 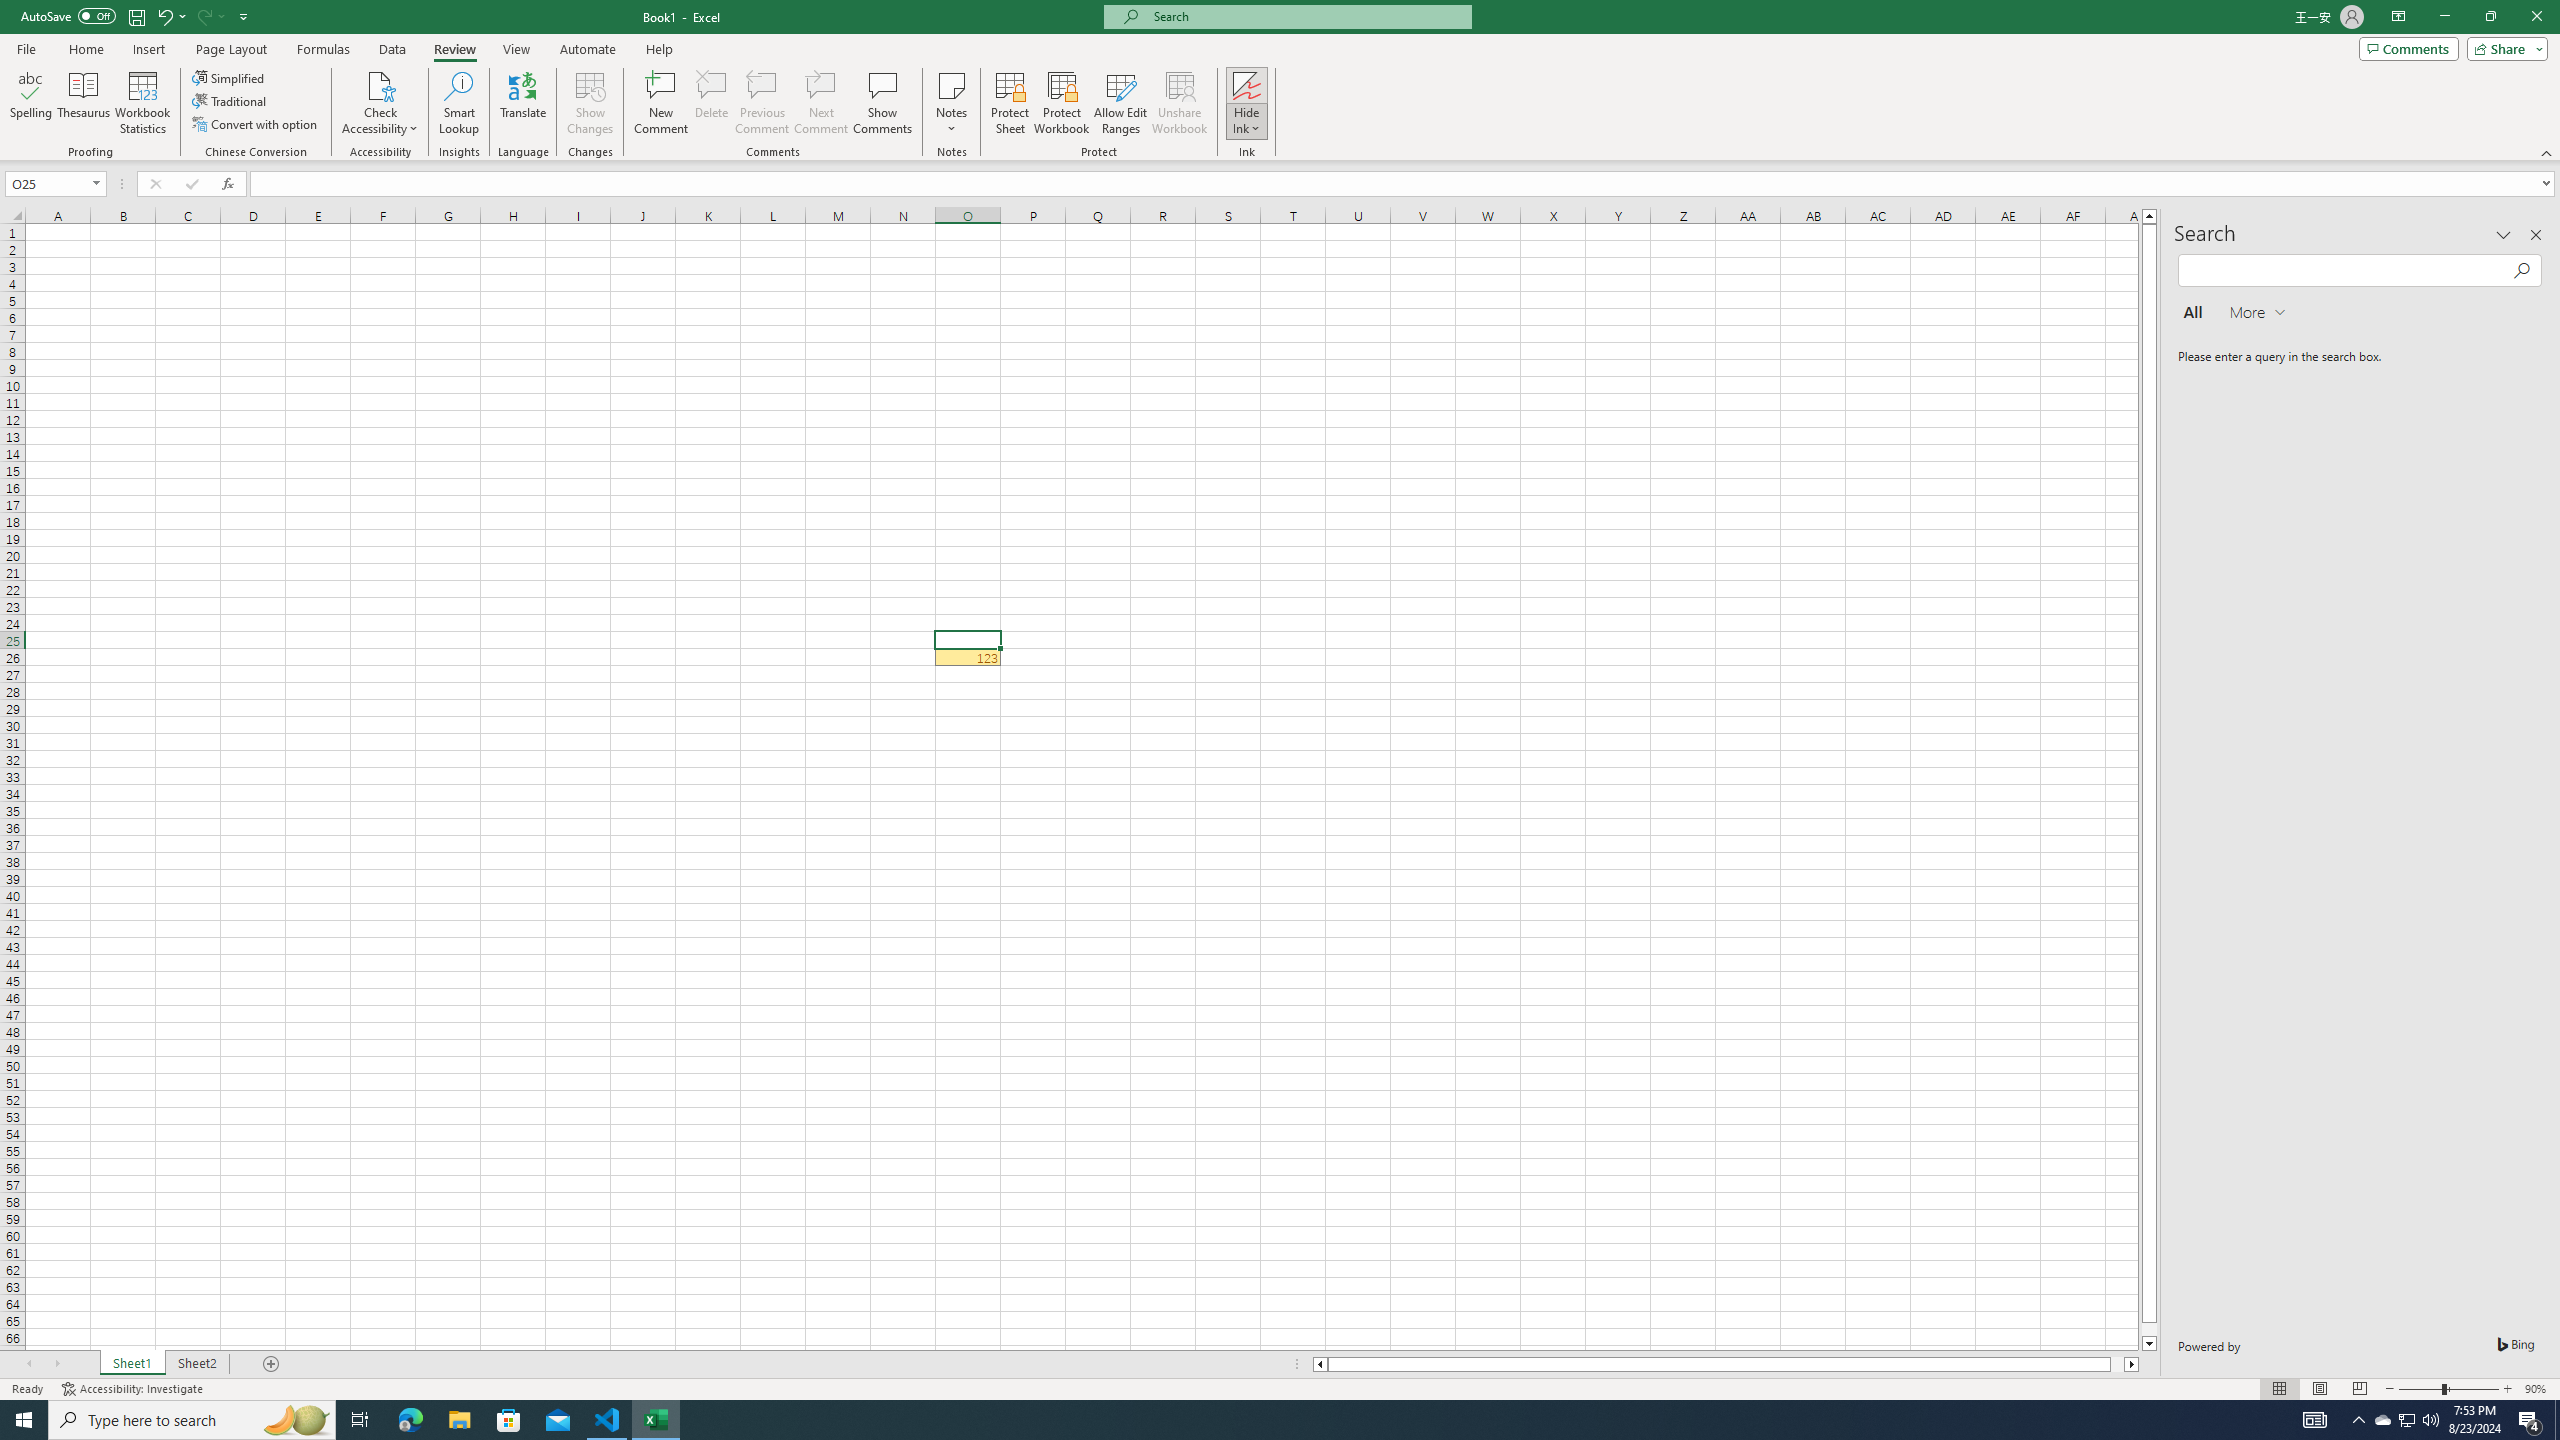 I want to click on Show Changes, so click(x=590, y=103).